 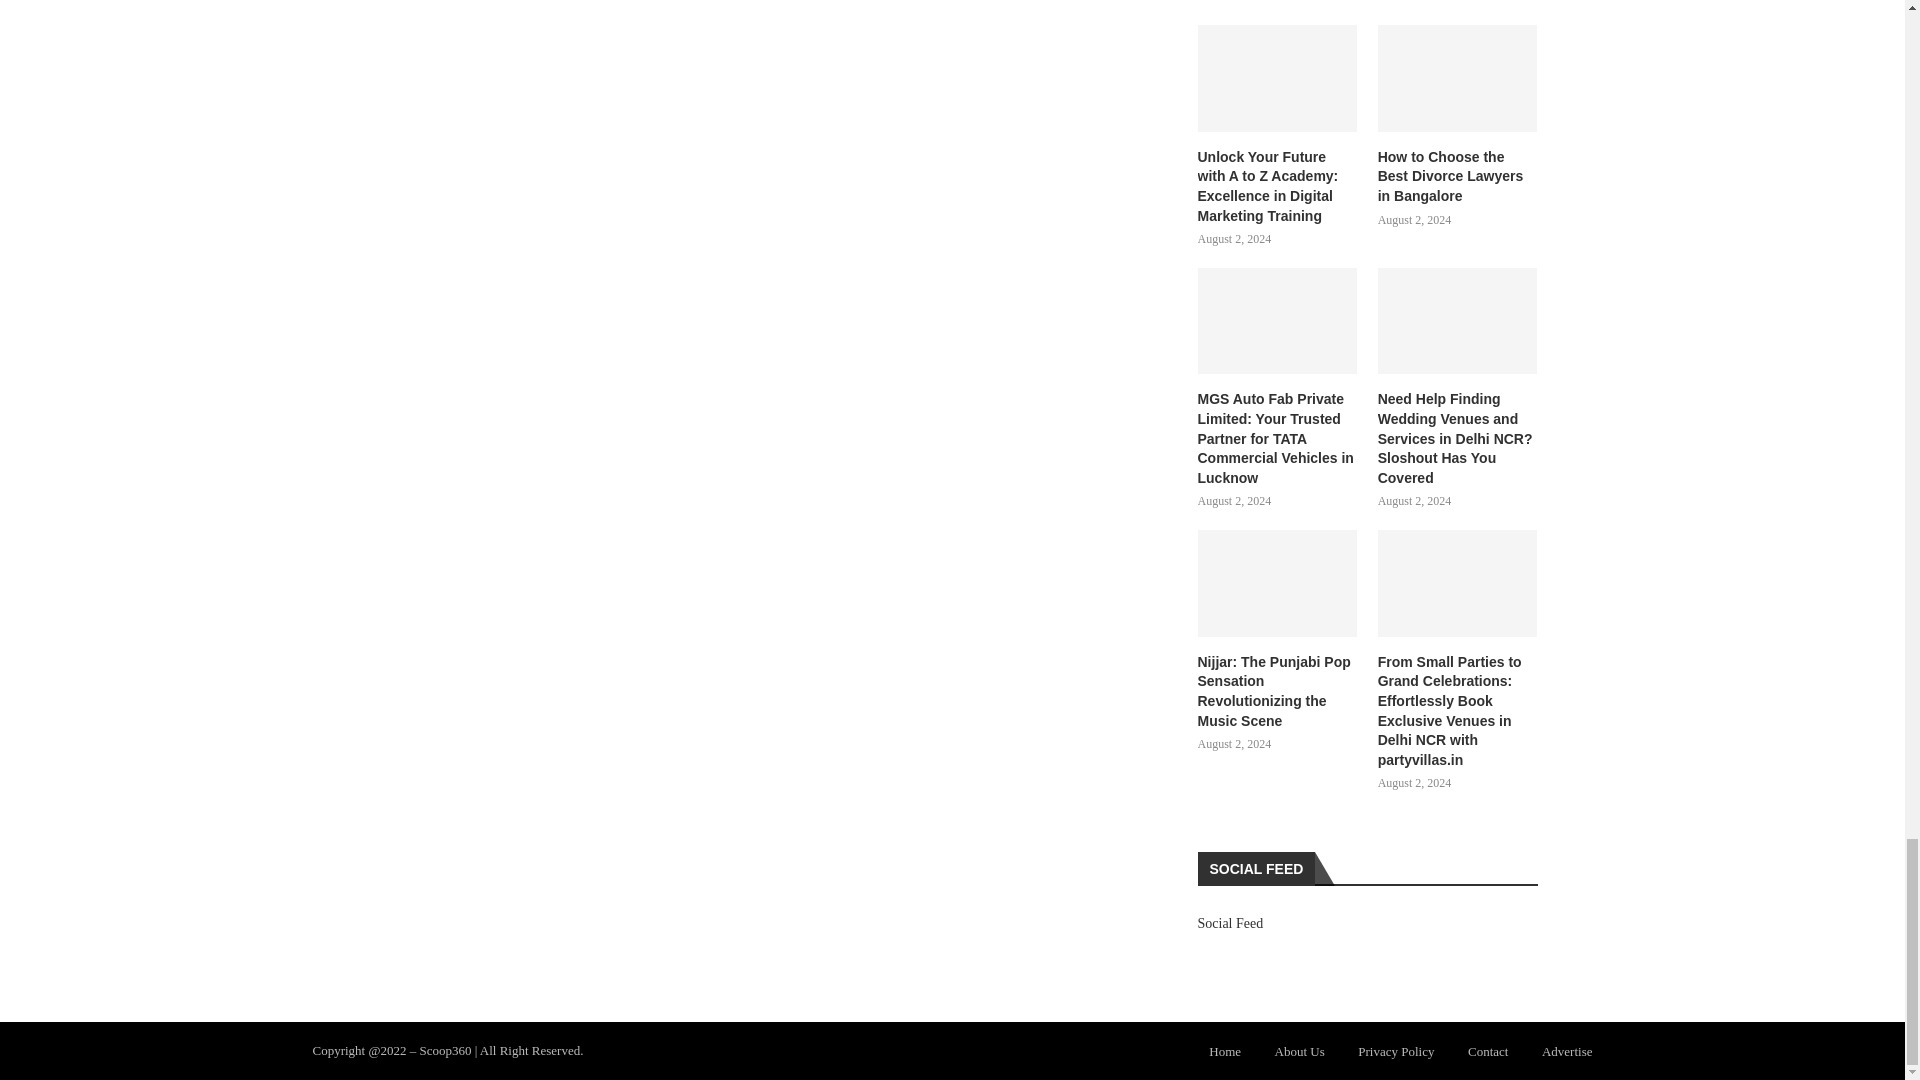 I want to click on How to Choose the Best Divorce Lawyers in Bangalore, so click(x=1458, y=177).